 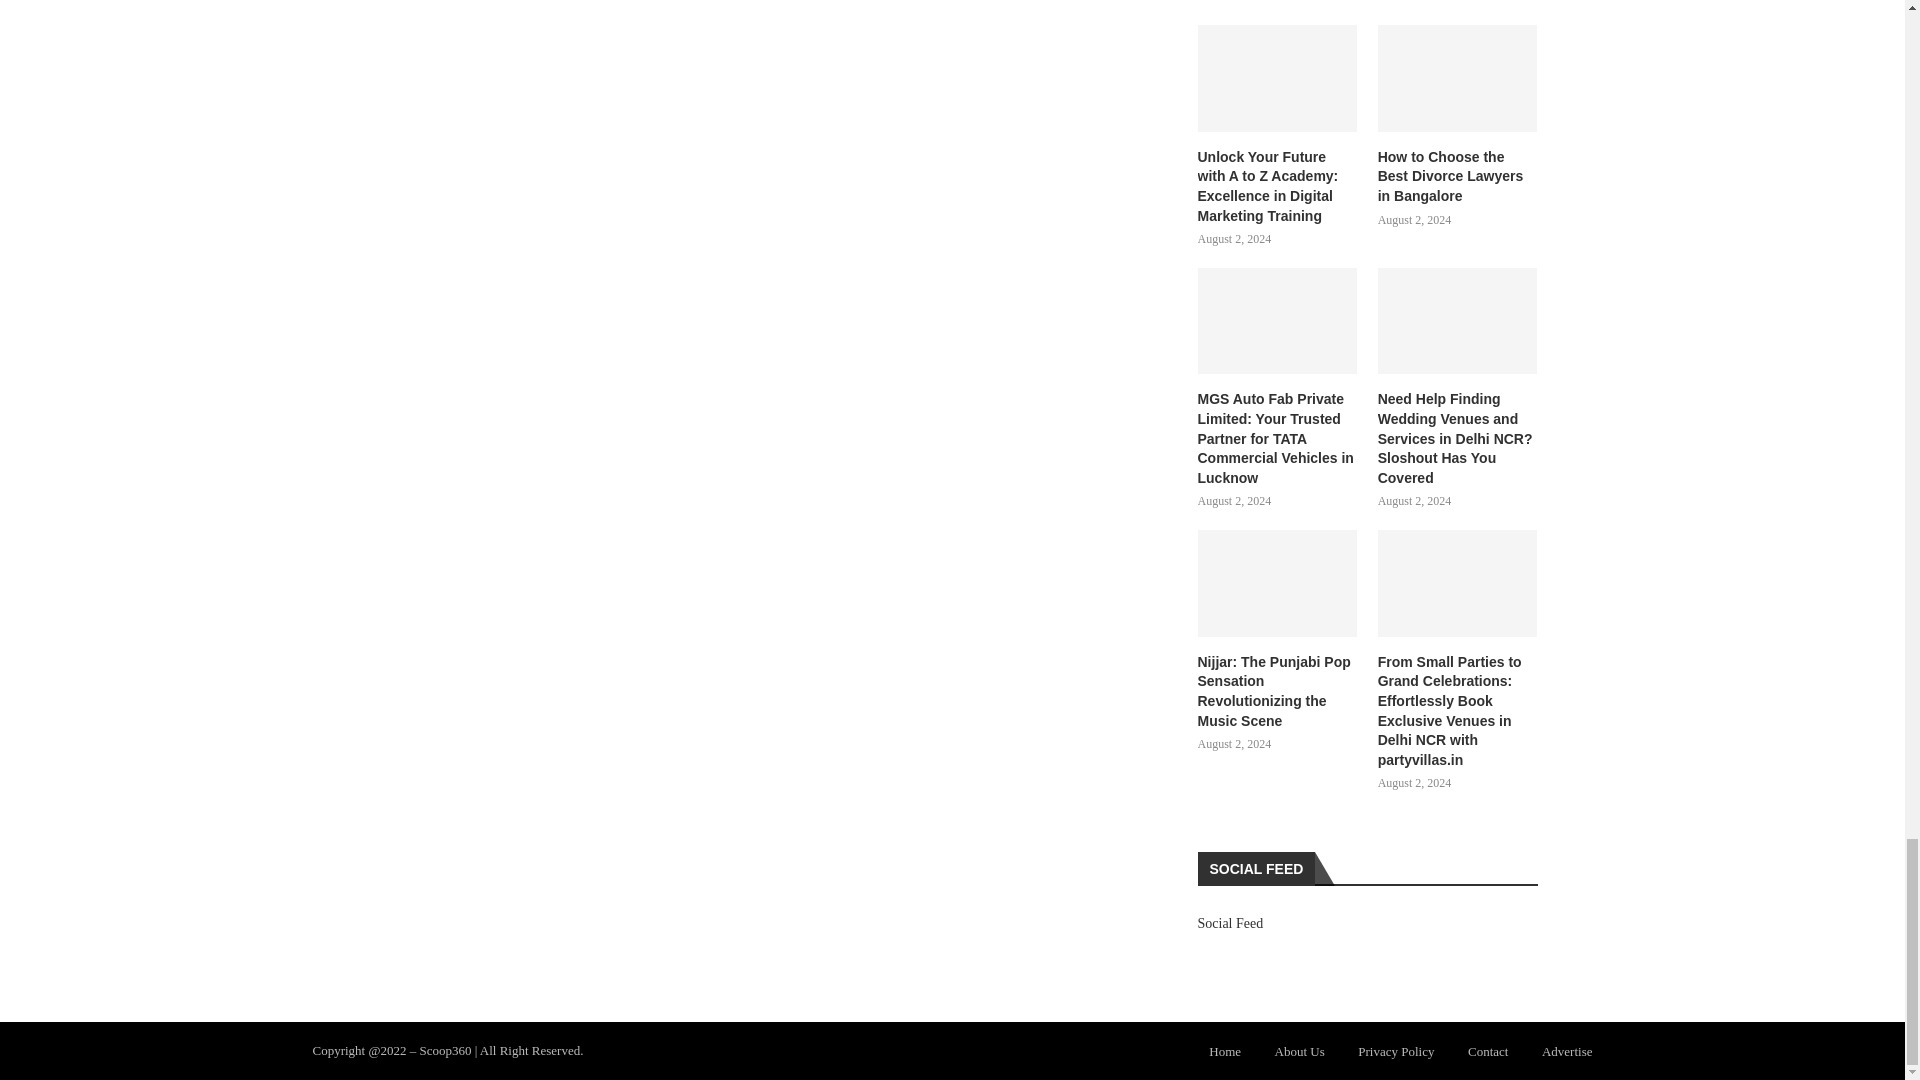 I want to click on How to Choose the Best Divorce Lawyers in Bangalore, so click(x=1458, y=177).